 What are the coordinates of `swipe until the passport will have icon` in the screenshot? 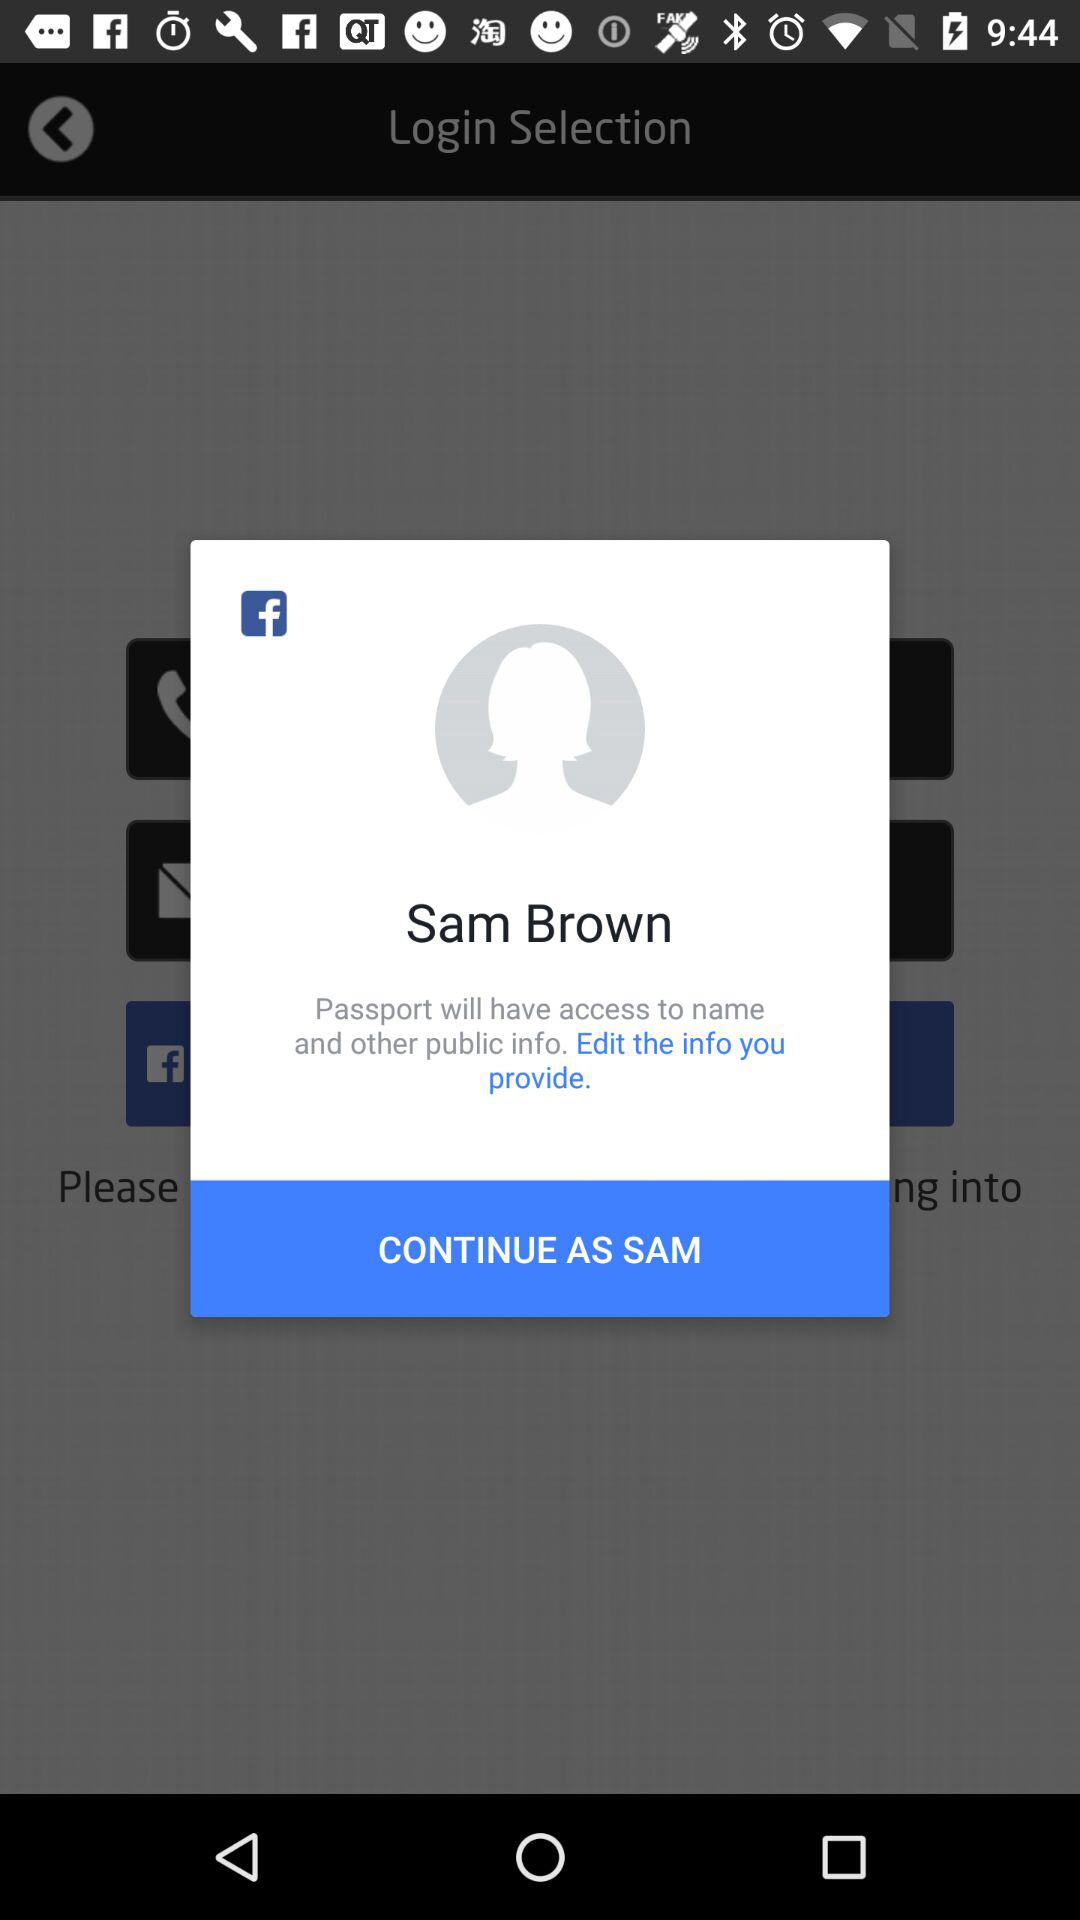 It's located at (540, 1042).